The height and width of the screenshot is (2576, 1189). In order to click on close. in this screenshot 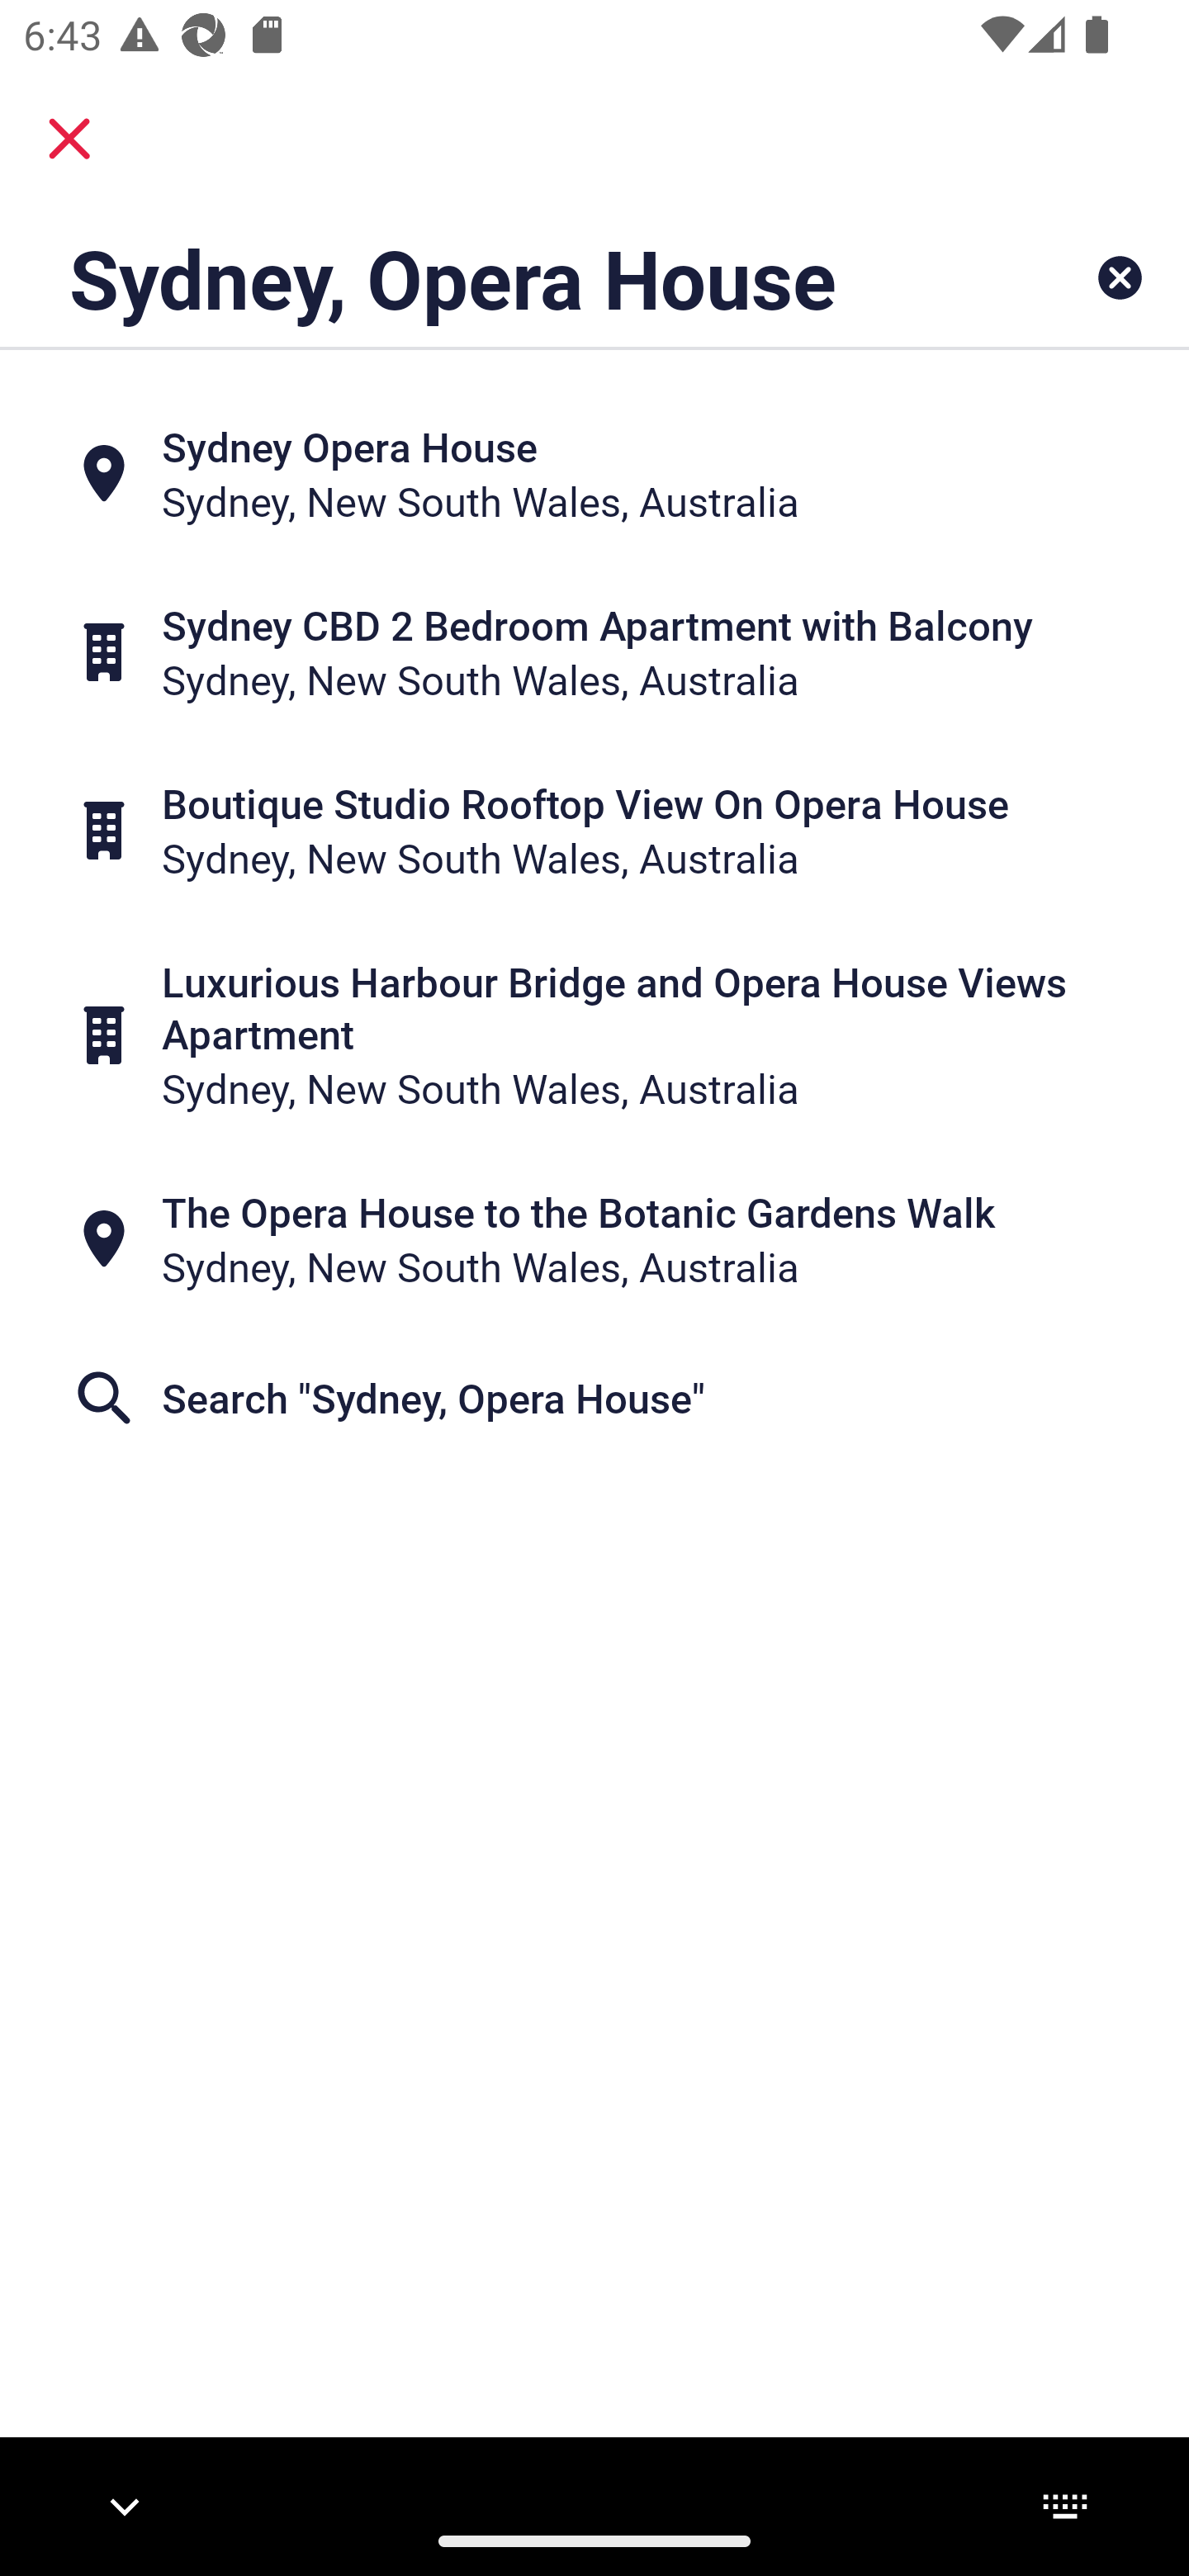, I will do `click(69, 139)`.